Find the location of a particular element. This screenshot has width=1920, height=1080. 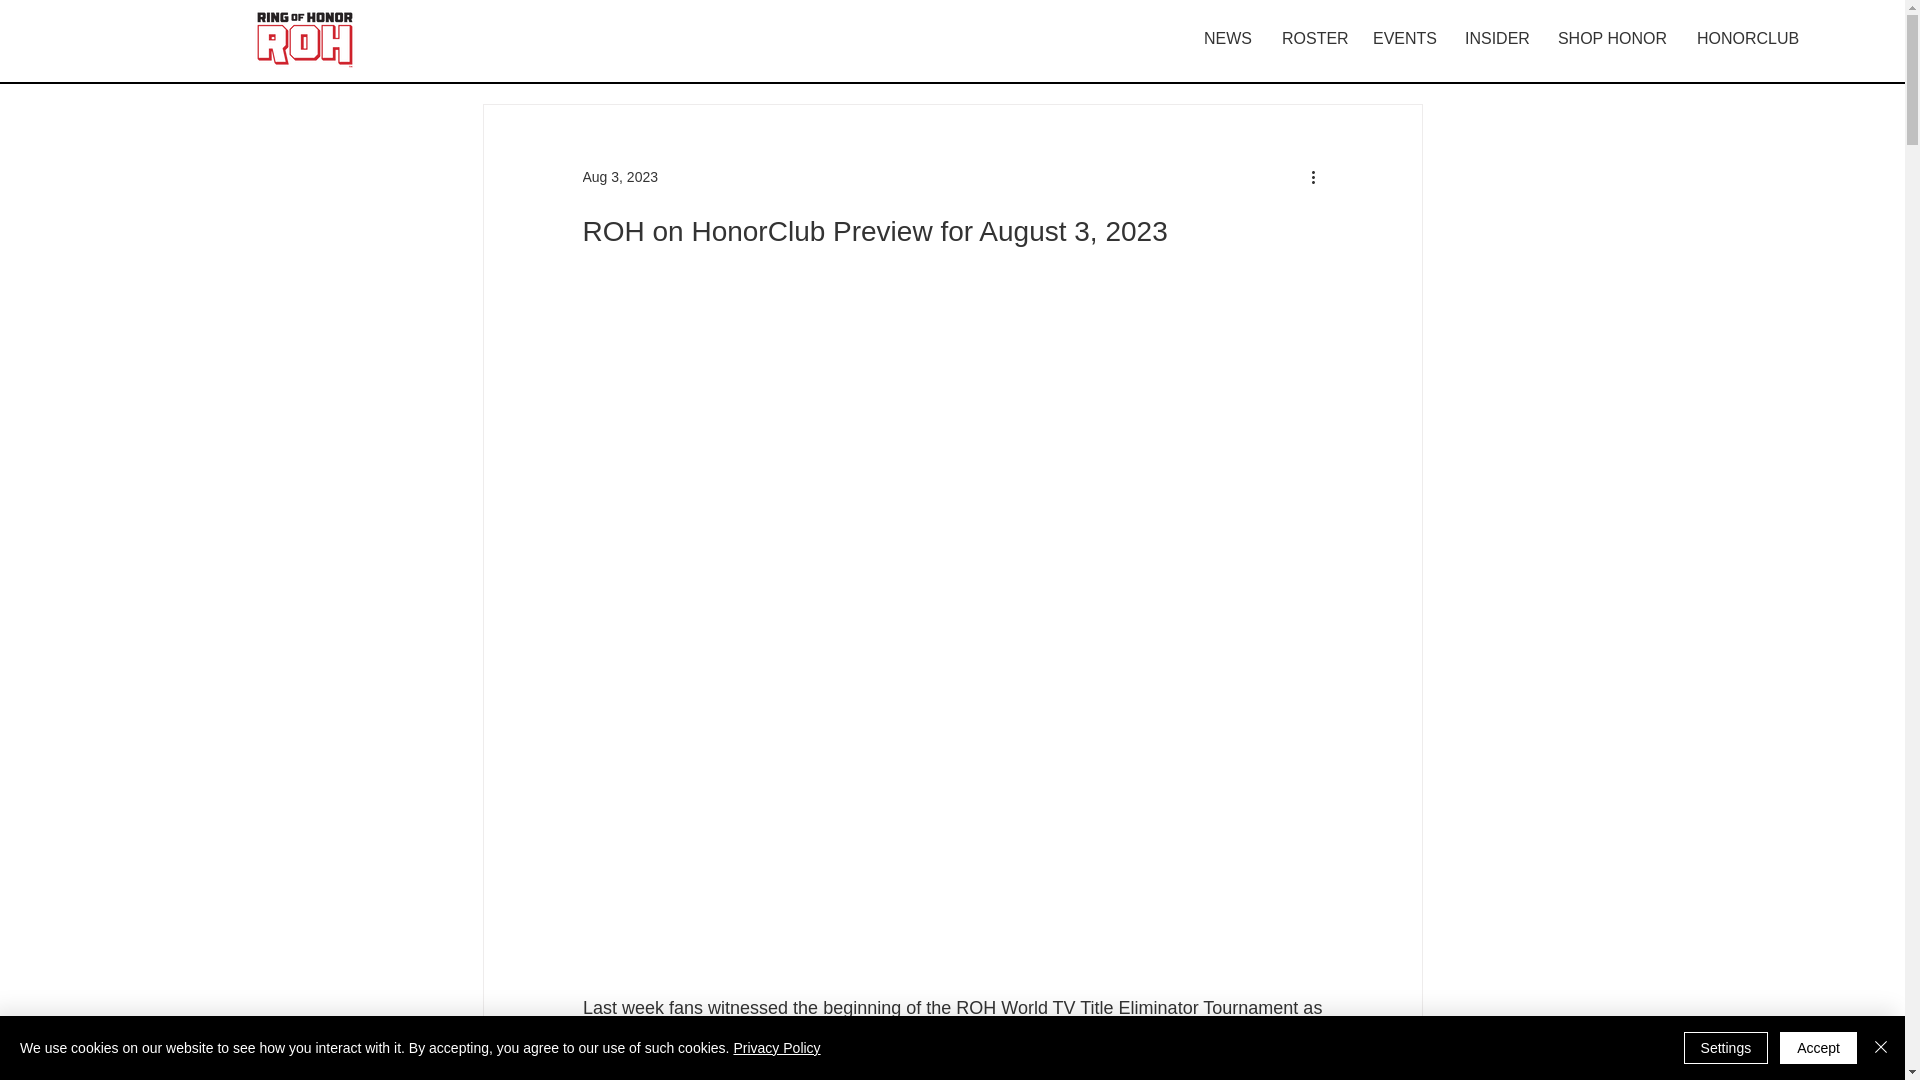

INSIDER is located at coordinates (1495, 38).